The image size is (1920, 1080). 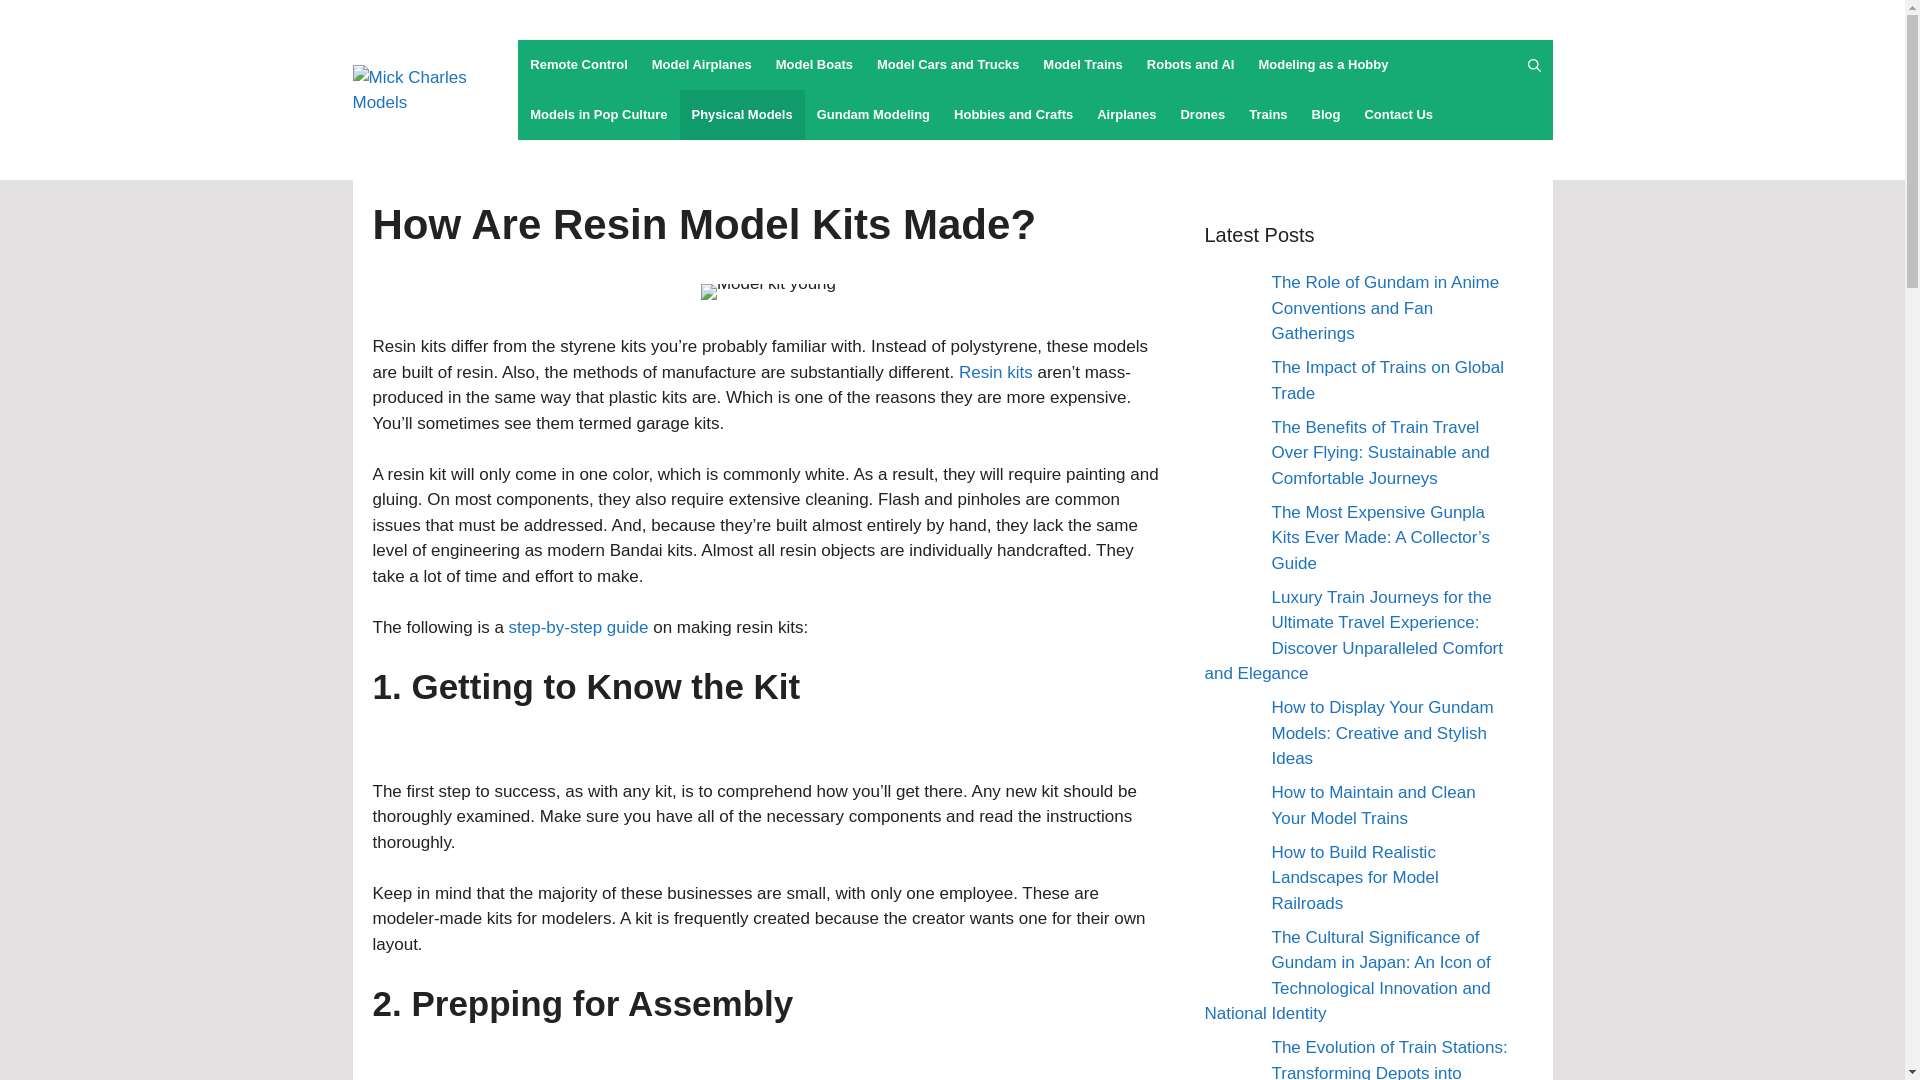 What do you see at coordinates (1374, 806) in the screenshot?
I see `How to Maintain and Clean Your Model Trains` at bounding box center [1374, 806].